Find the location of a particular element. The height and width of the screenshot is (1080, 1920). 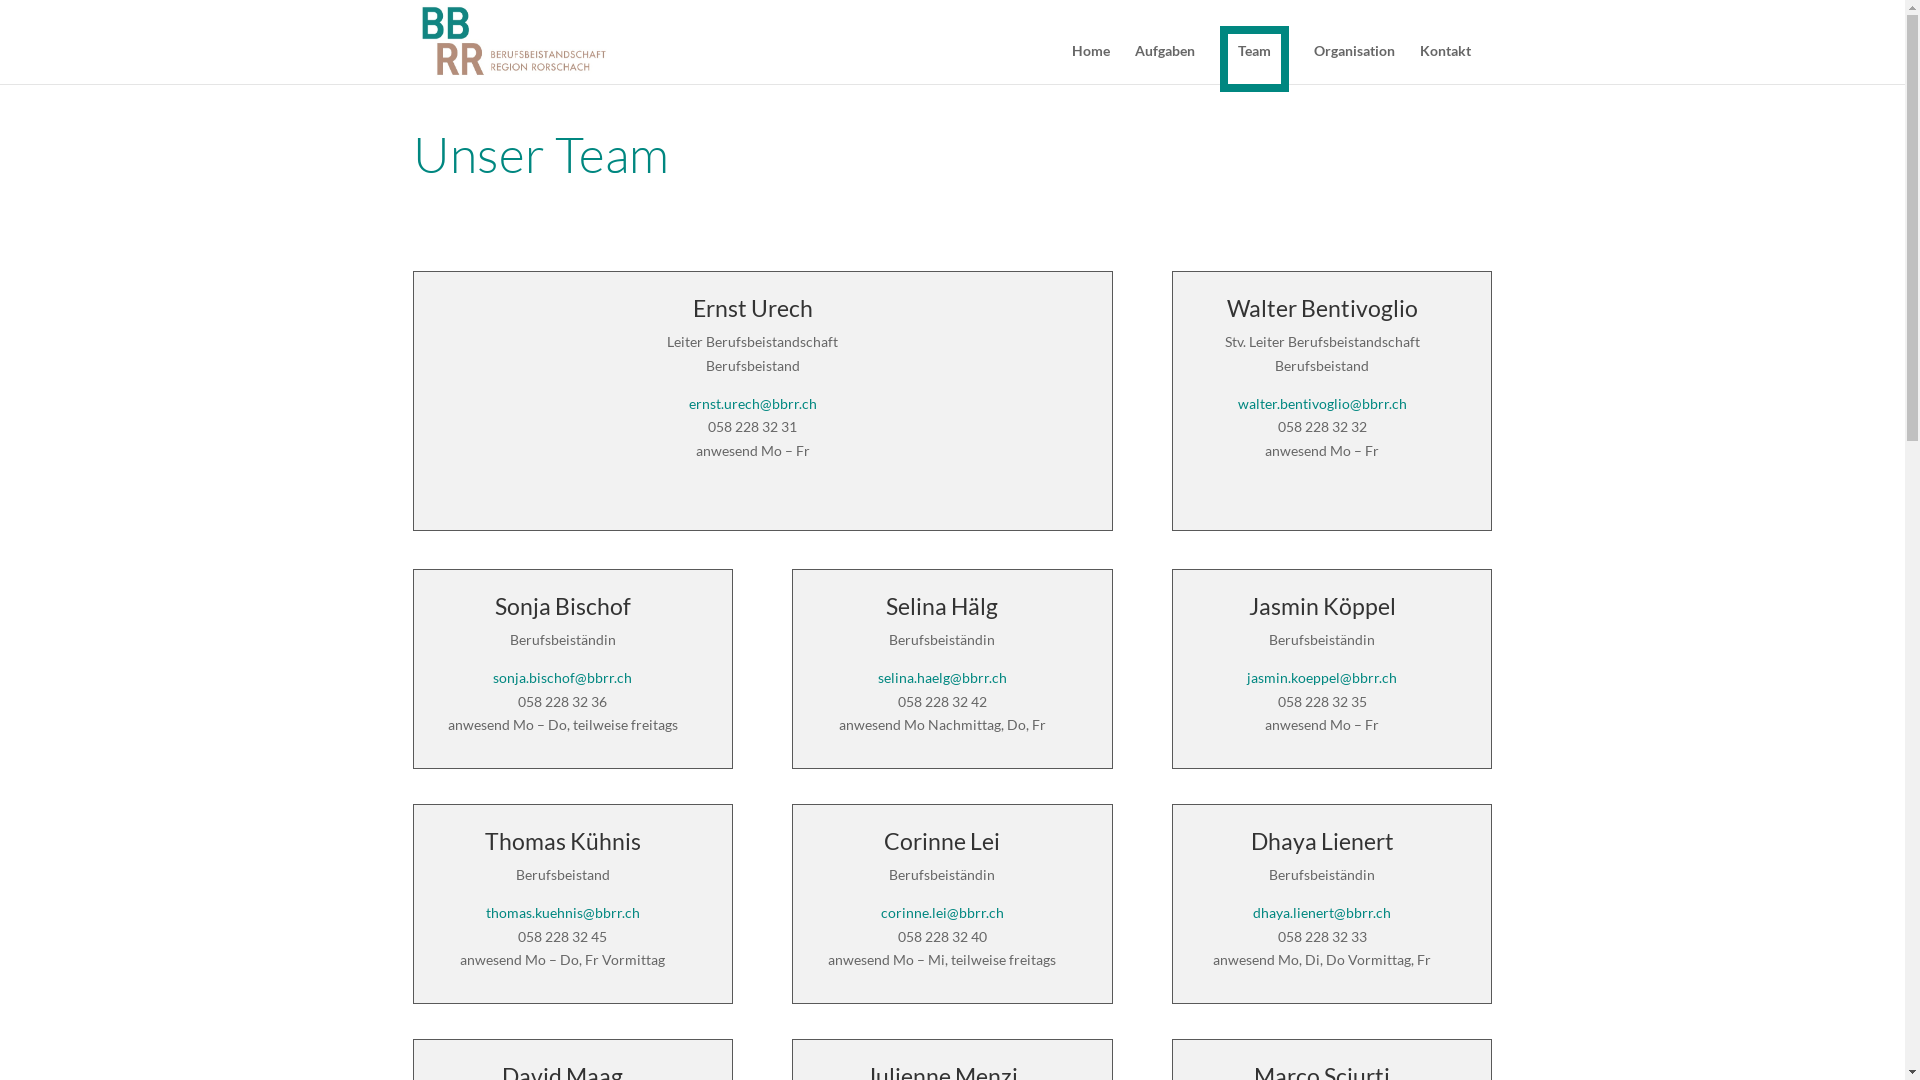

Kontakt is located at coordinates (1446, 64).